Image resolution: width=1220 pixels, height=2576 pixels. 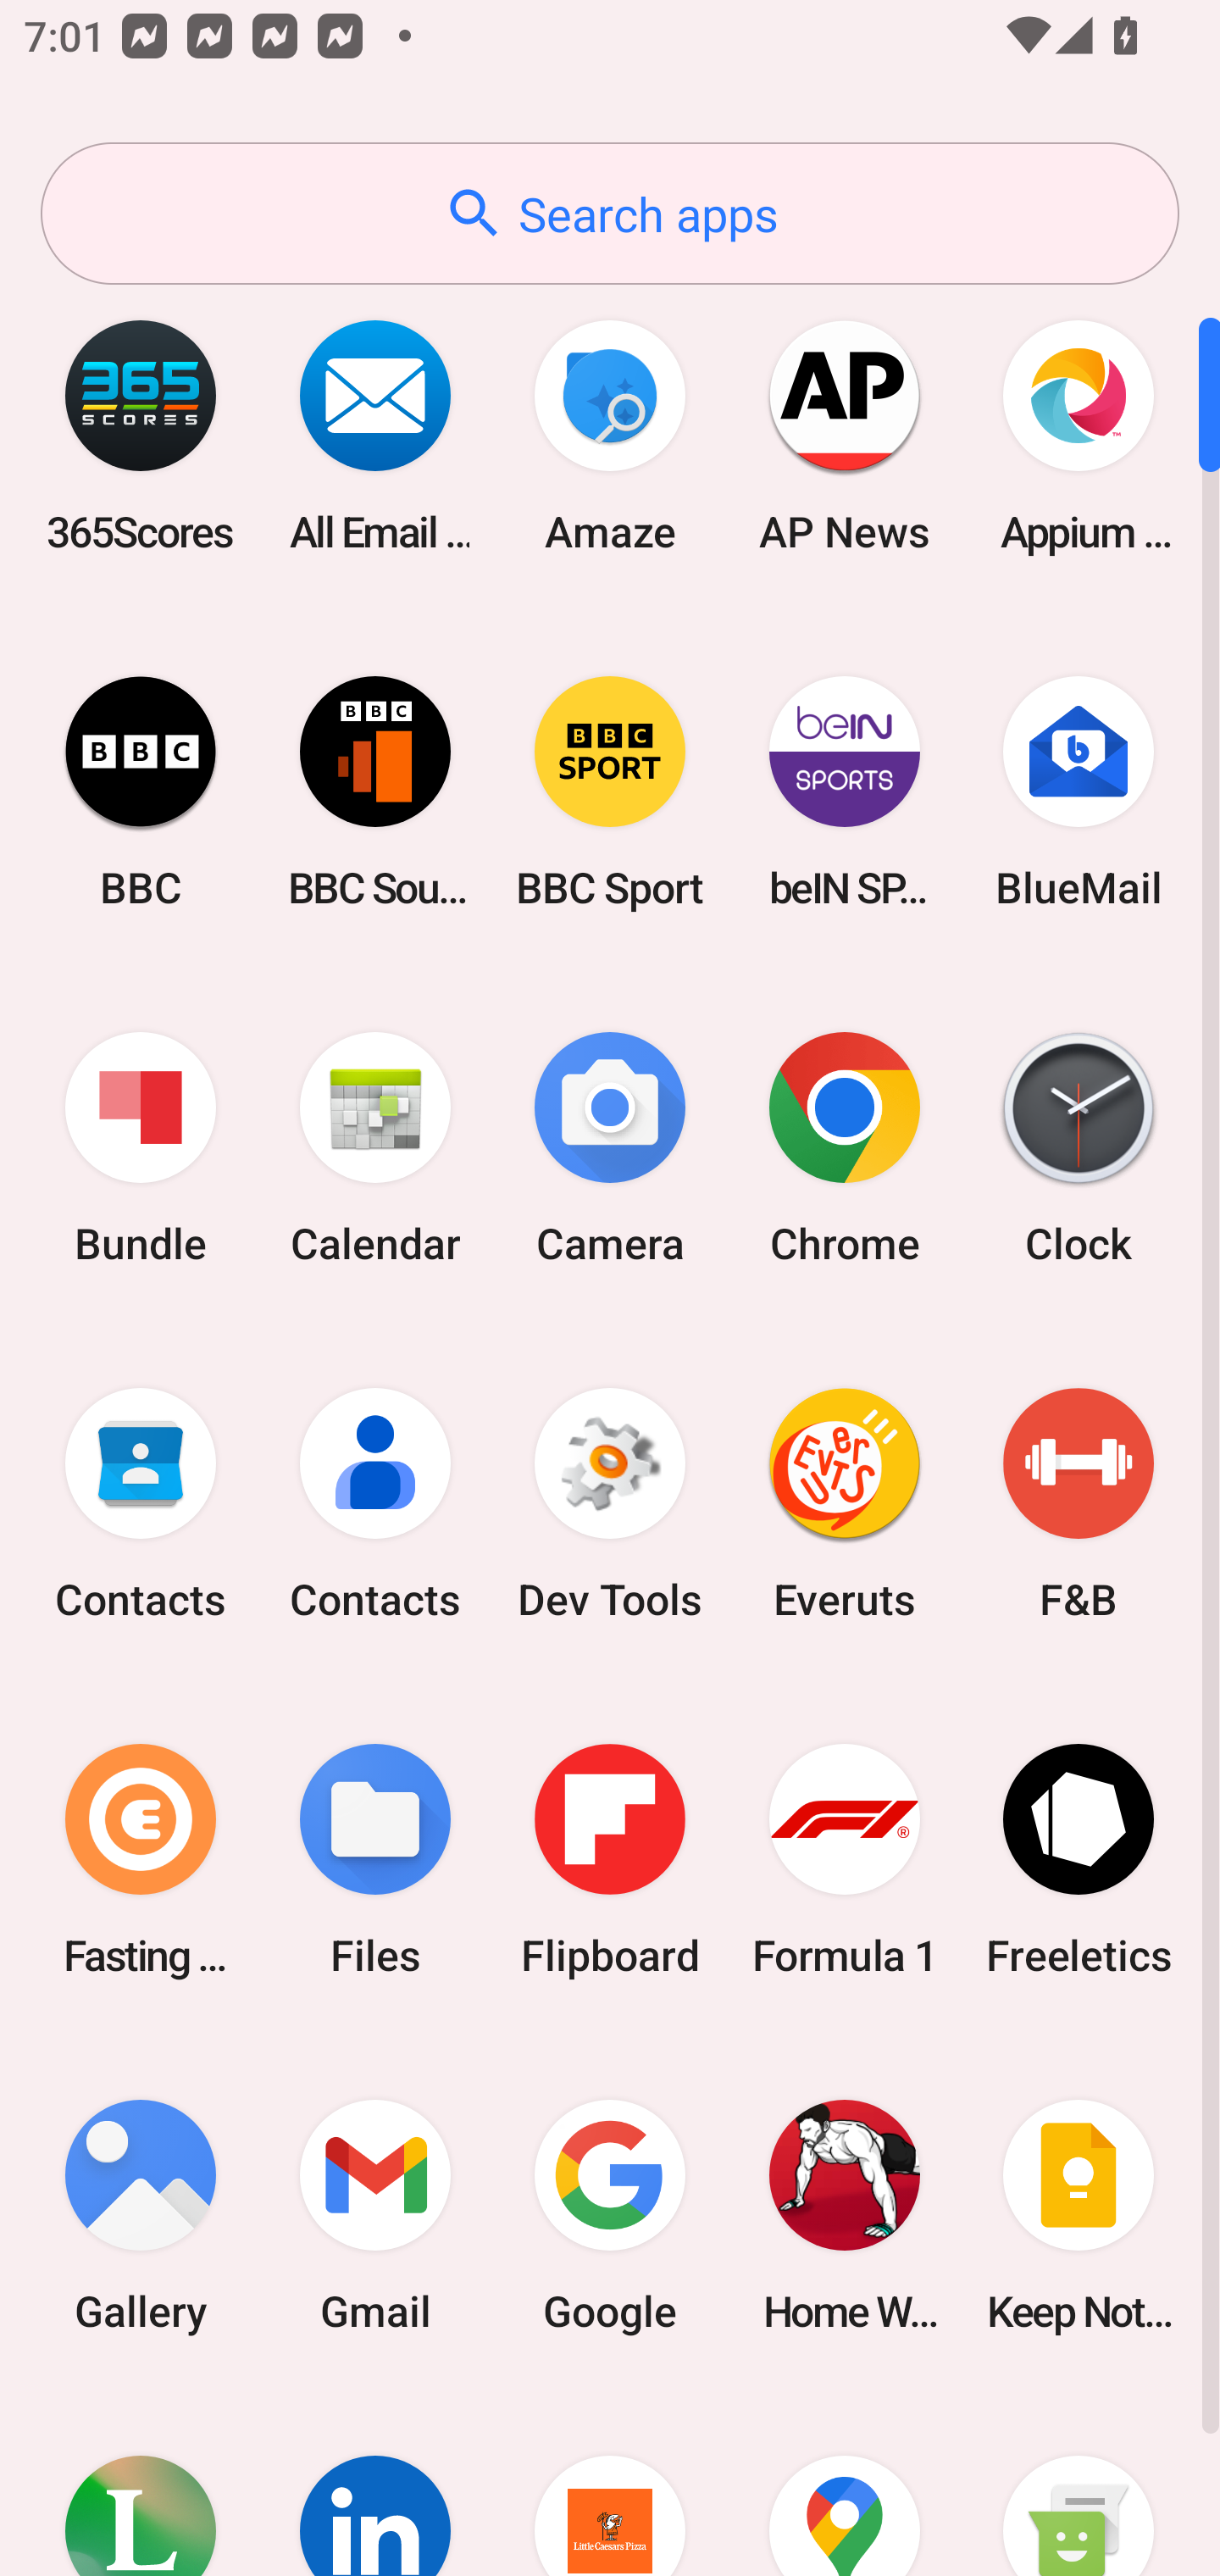 What do you see at coordinates (375, 436) in the screenshot?
I see `All Email Connect` at bounding box center [375, 436].